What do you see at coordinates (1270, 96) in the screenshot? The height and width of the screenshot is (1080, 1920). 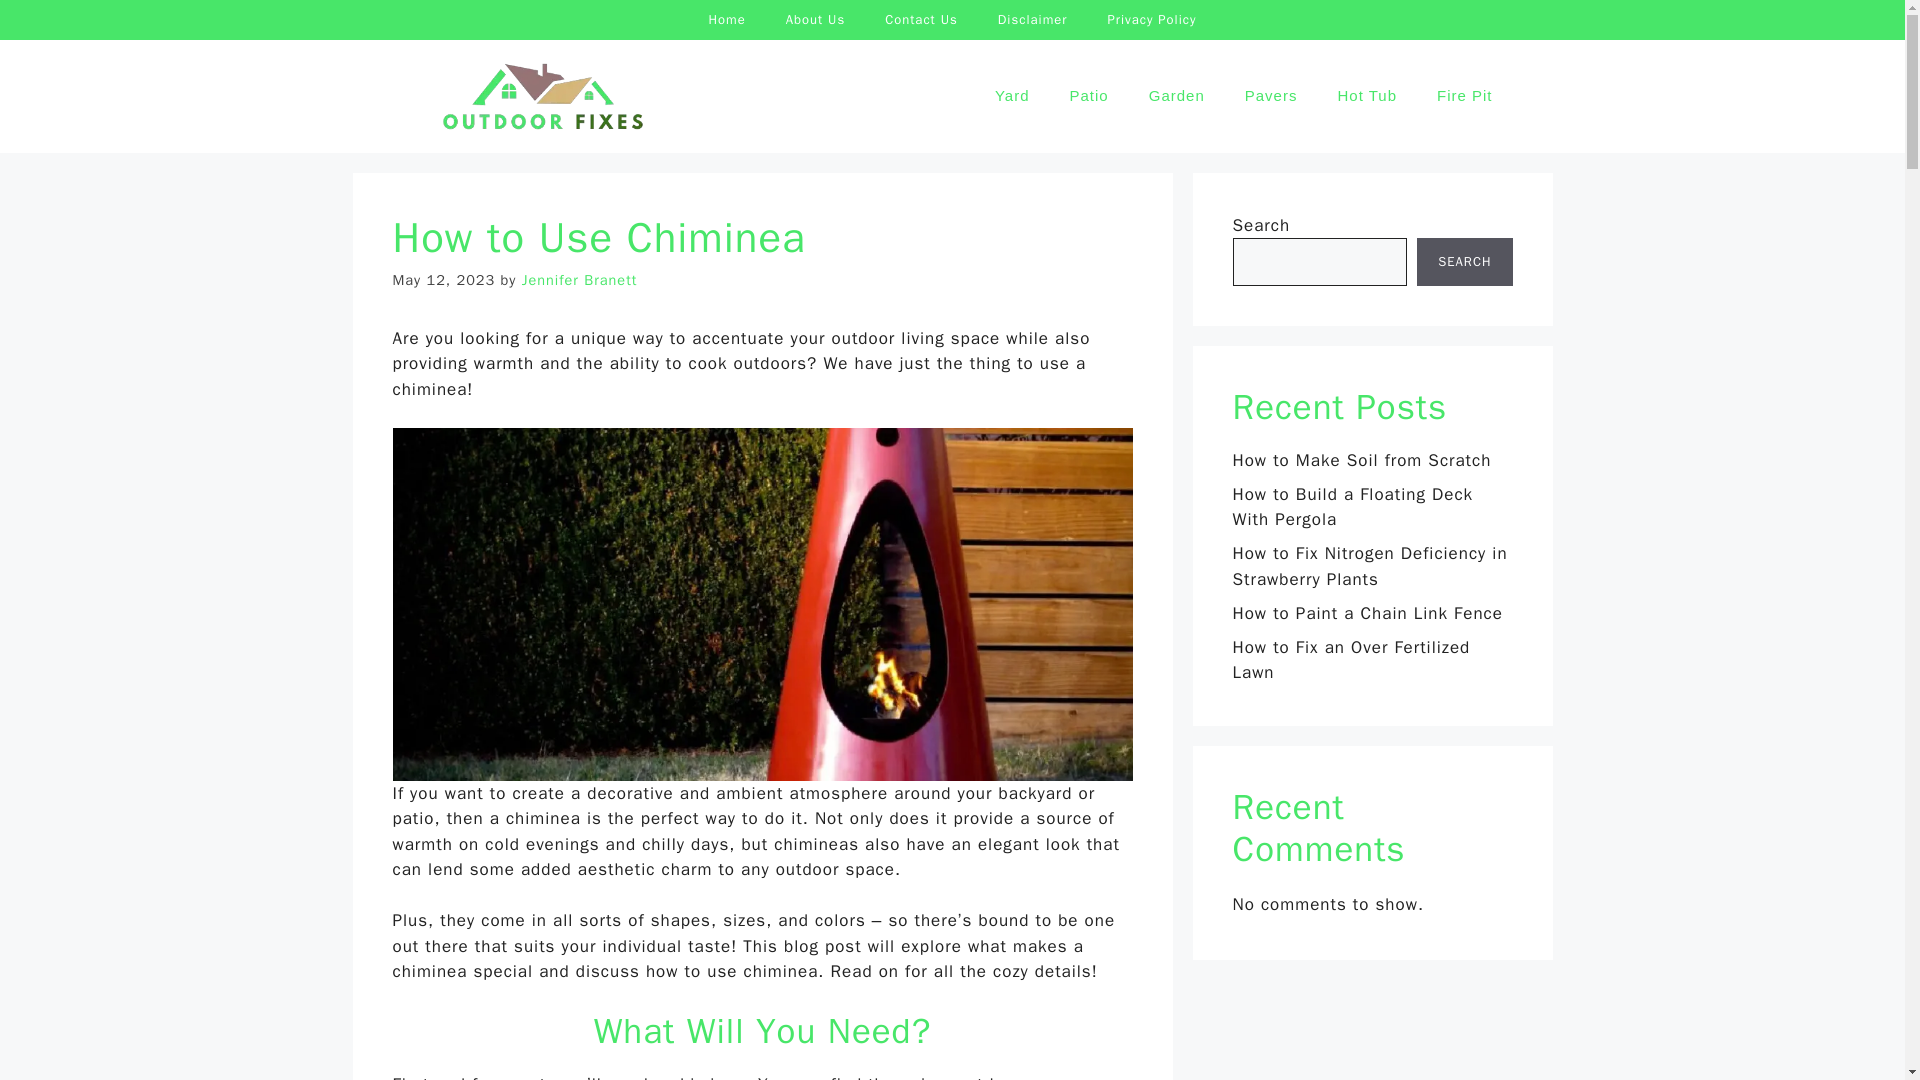 I see `Pavers` at bounding box center [1270, 96].